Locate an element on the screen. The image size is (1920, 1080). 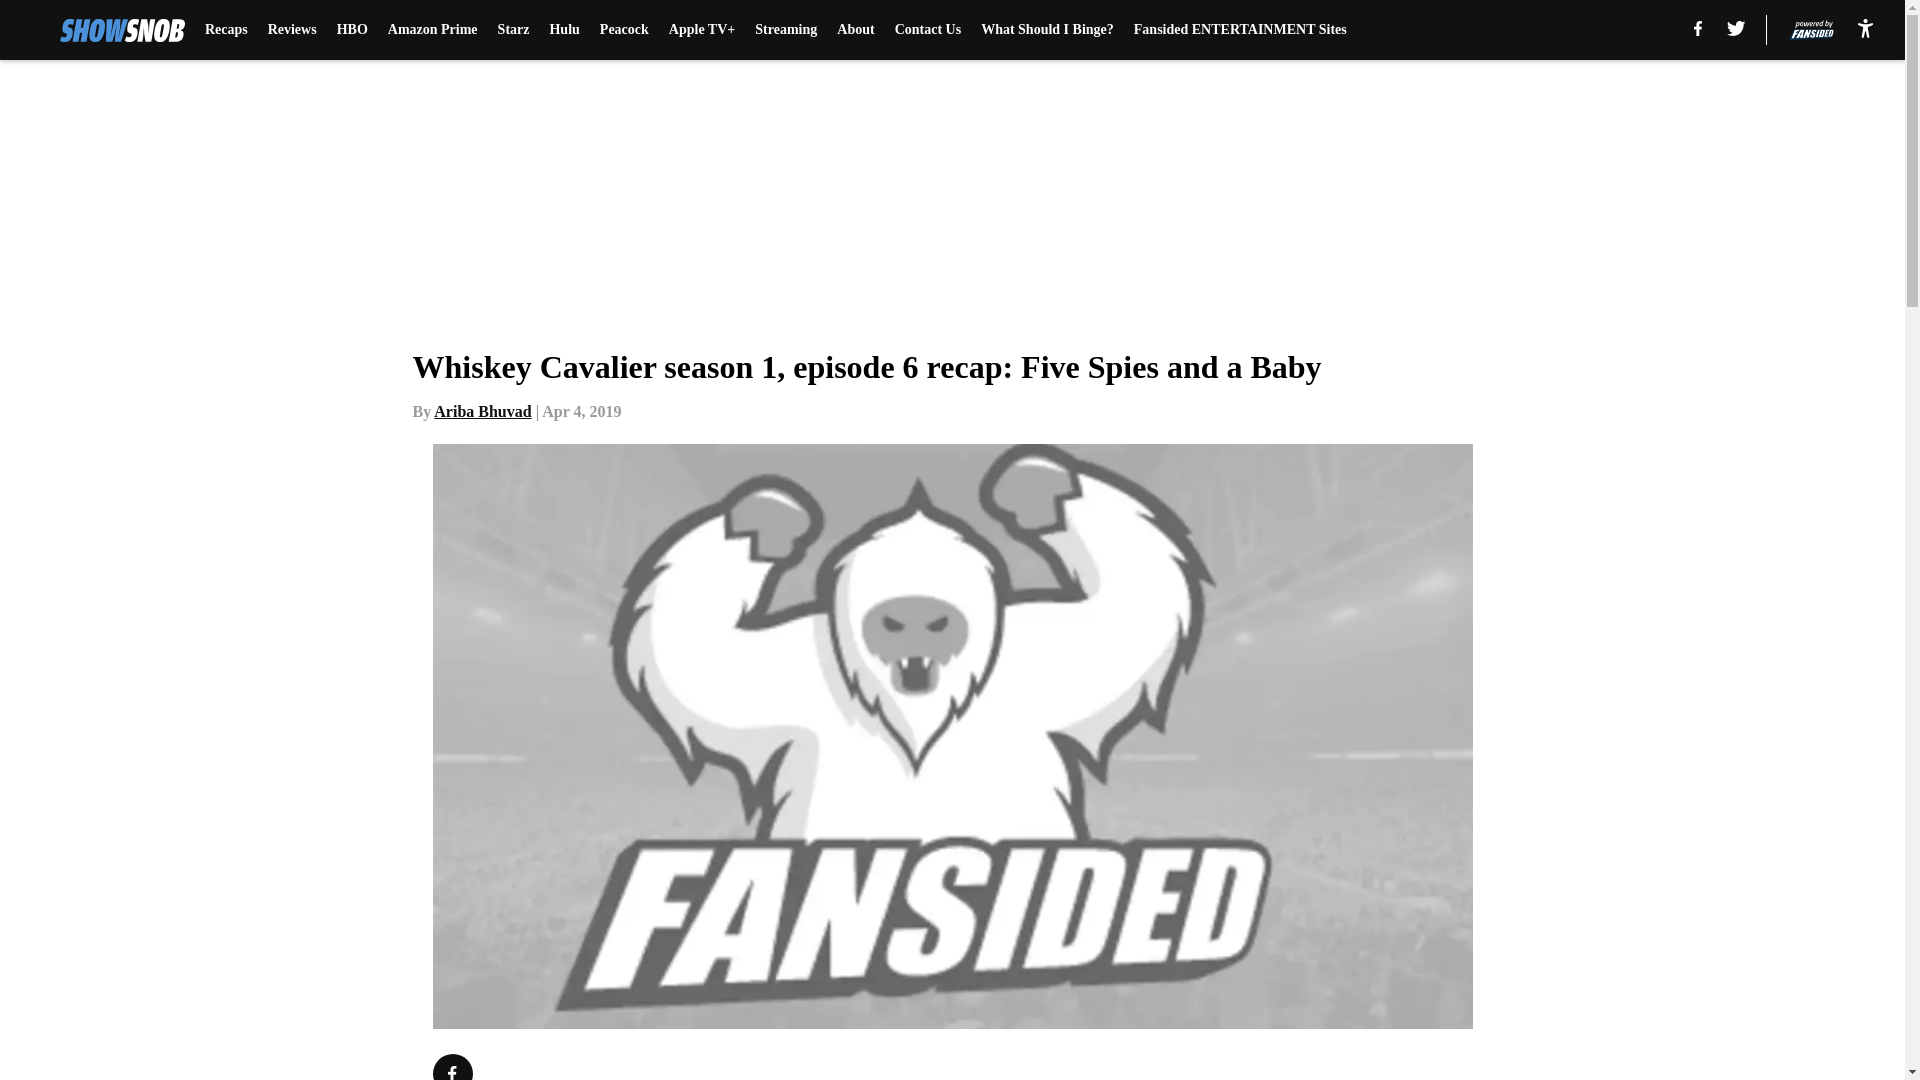
Peacock is located at coordinates (624, 30).